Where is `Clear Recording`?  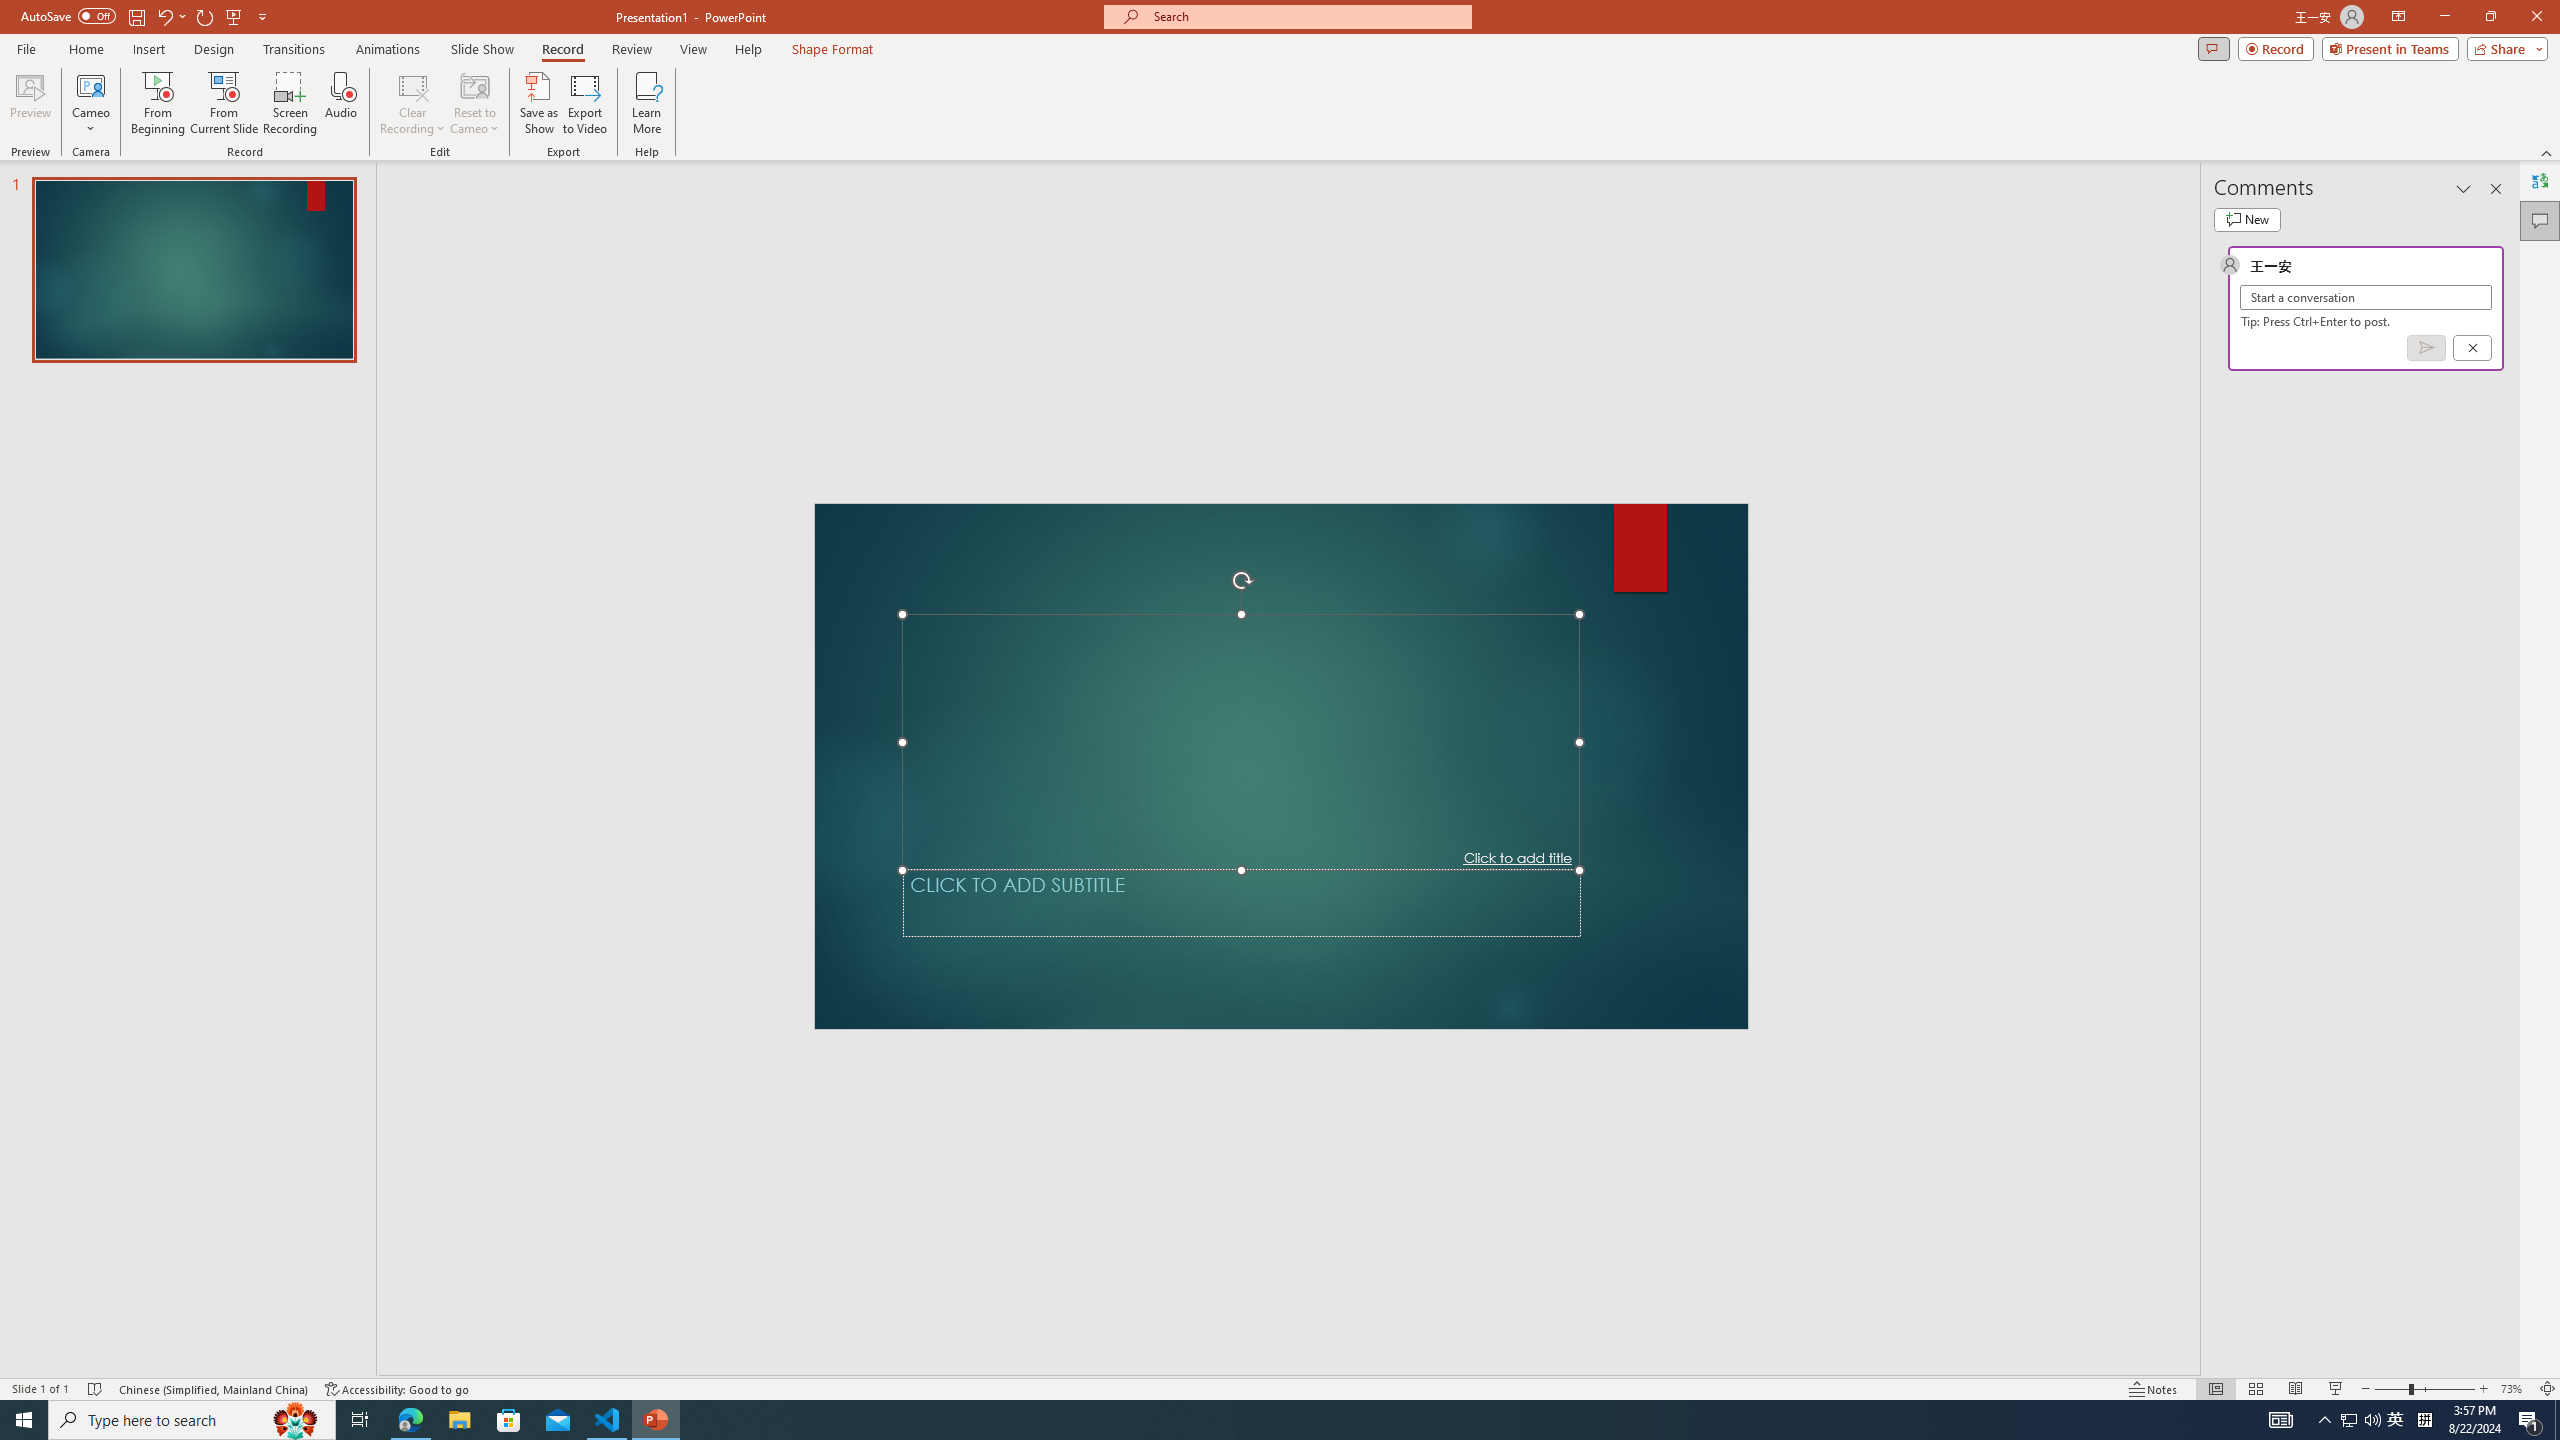
Clear Recording is located at coordinates (413, 103).